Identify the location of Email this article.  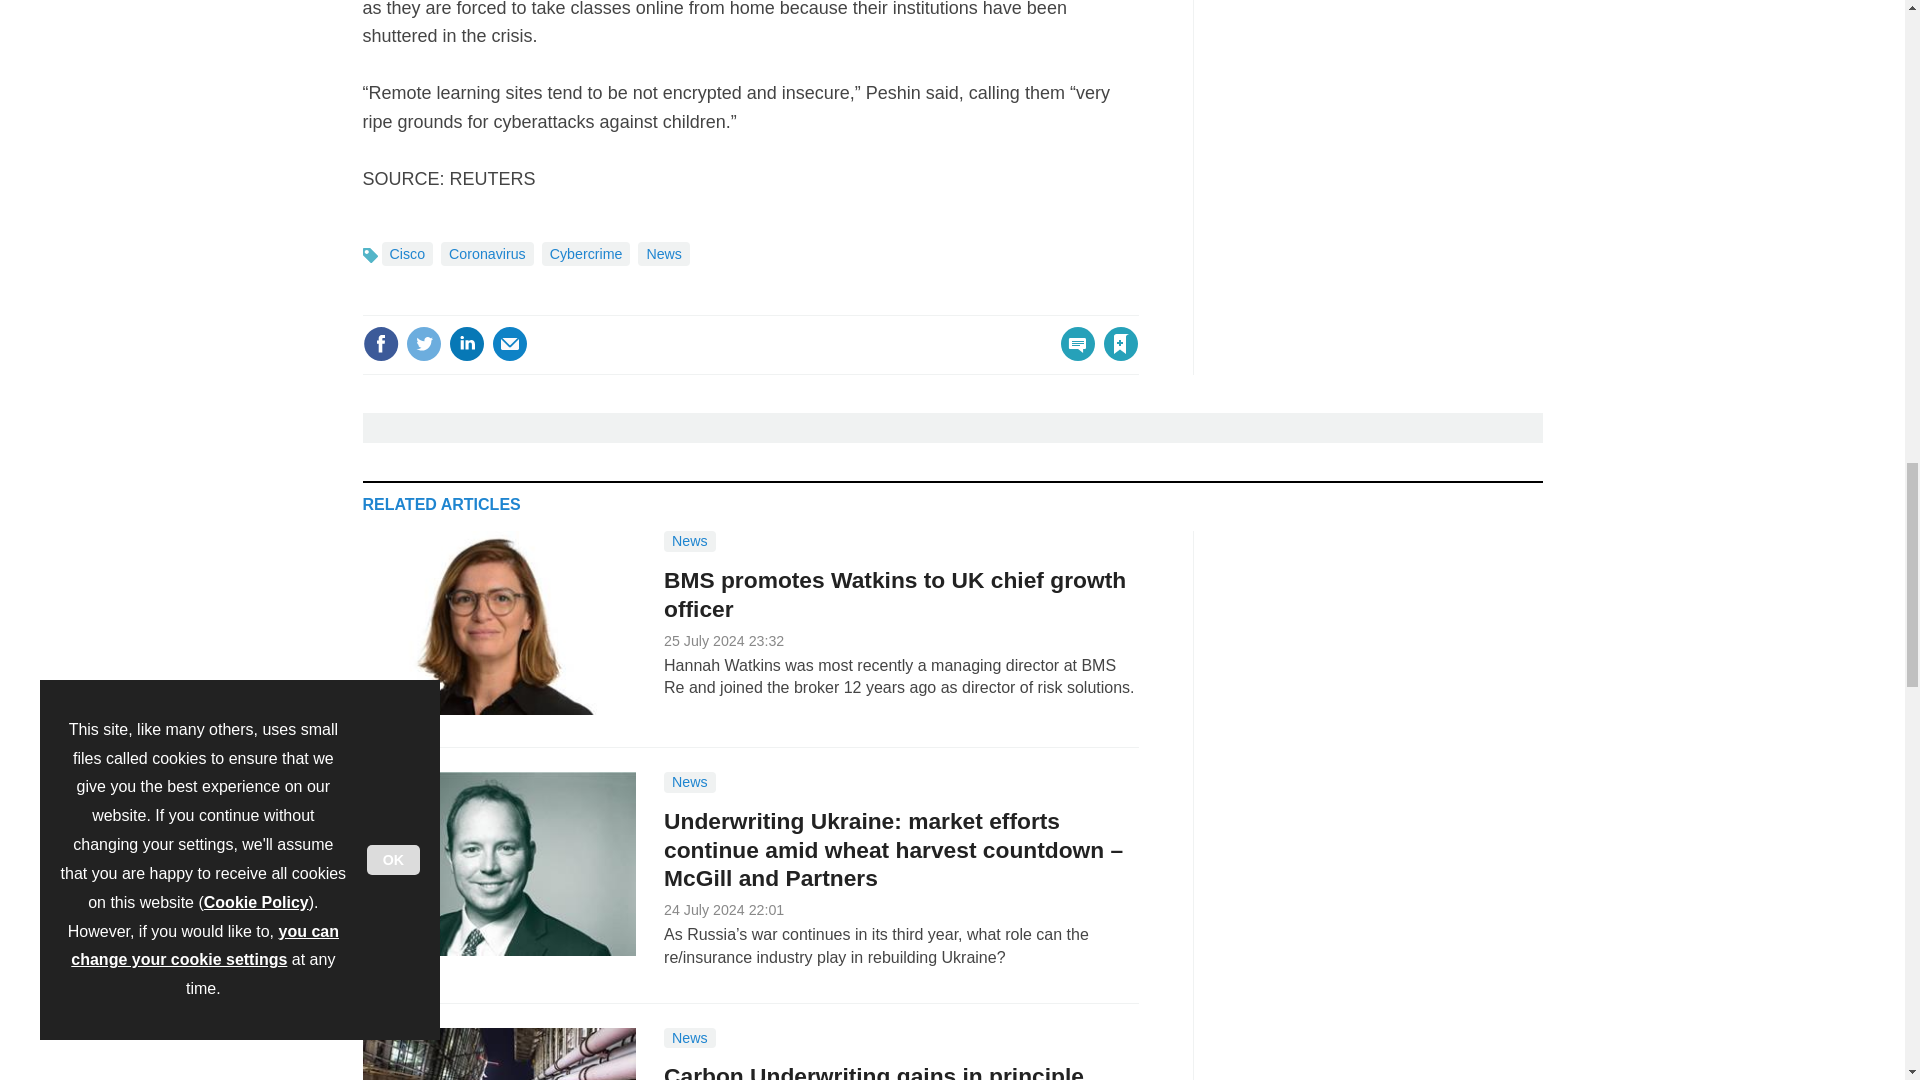
(510, 344).